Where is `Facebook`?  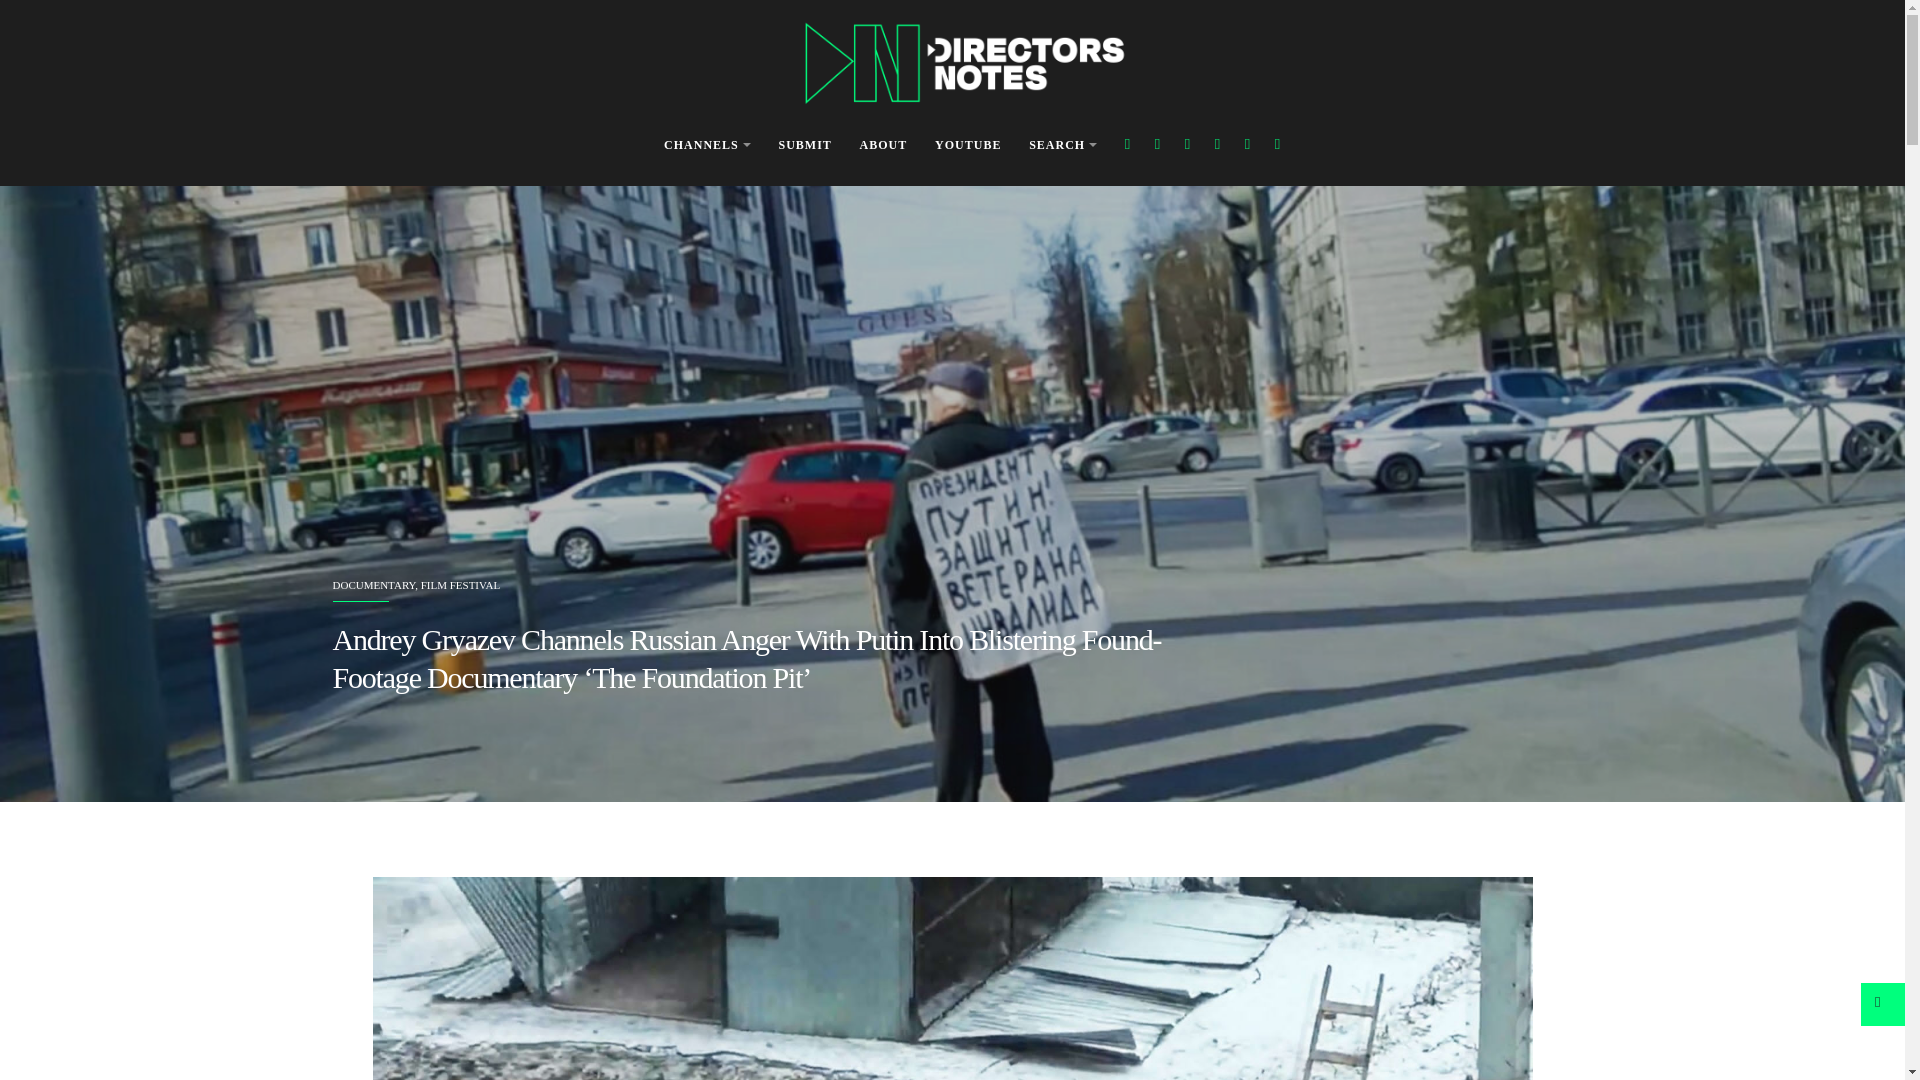
Facebook is located at coordinates (1128, 144).